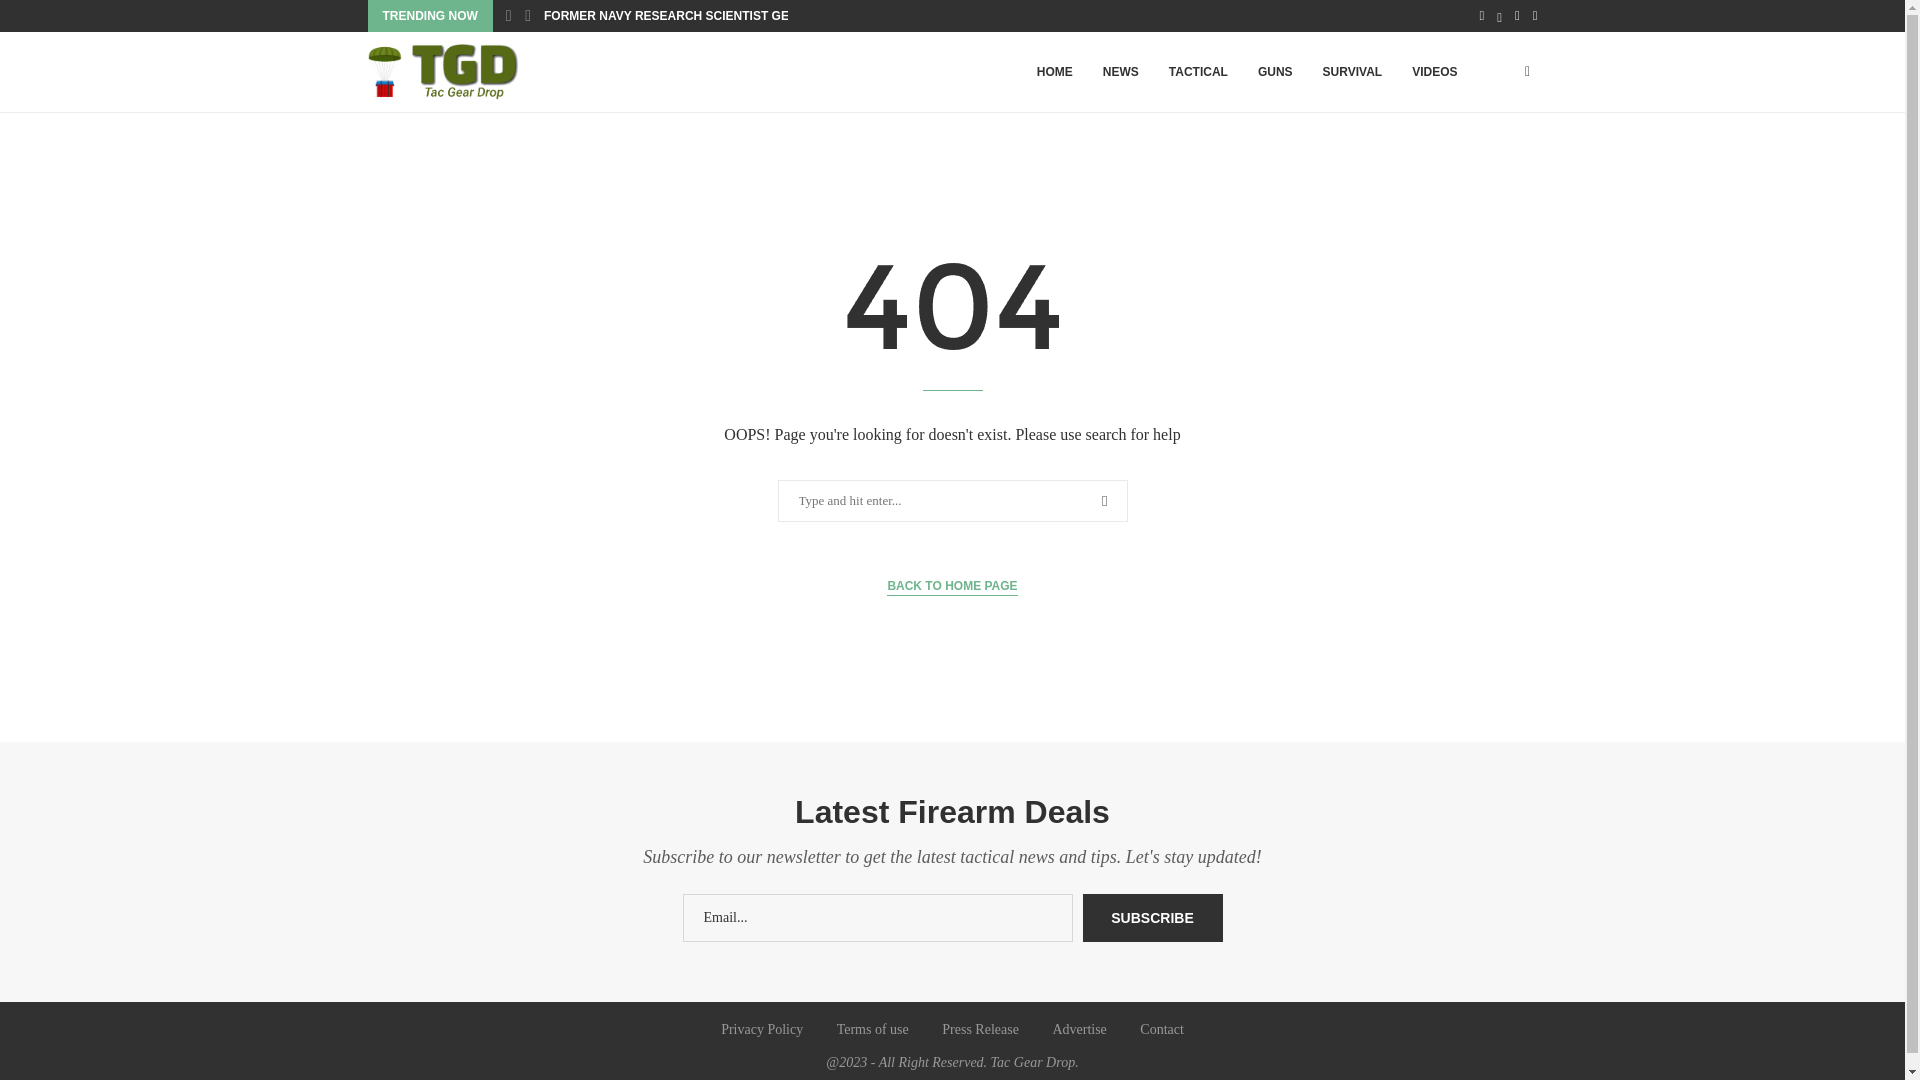 This screenshot has height=1080, width=1920. What do you see at coordinates (872, 1028) in the screenshot?
I see `Terms of use` at bounding box center [872, 1028].